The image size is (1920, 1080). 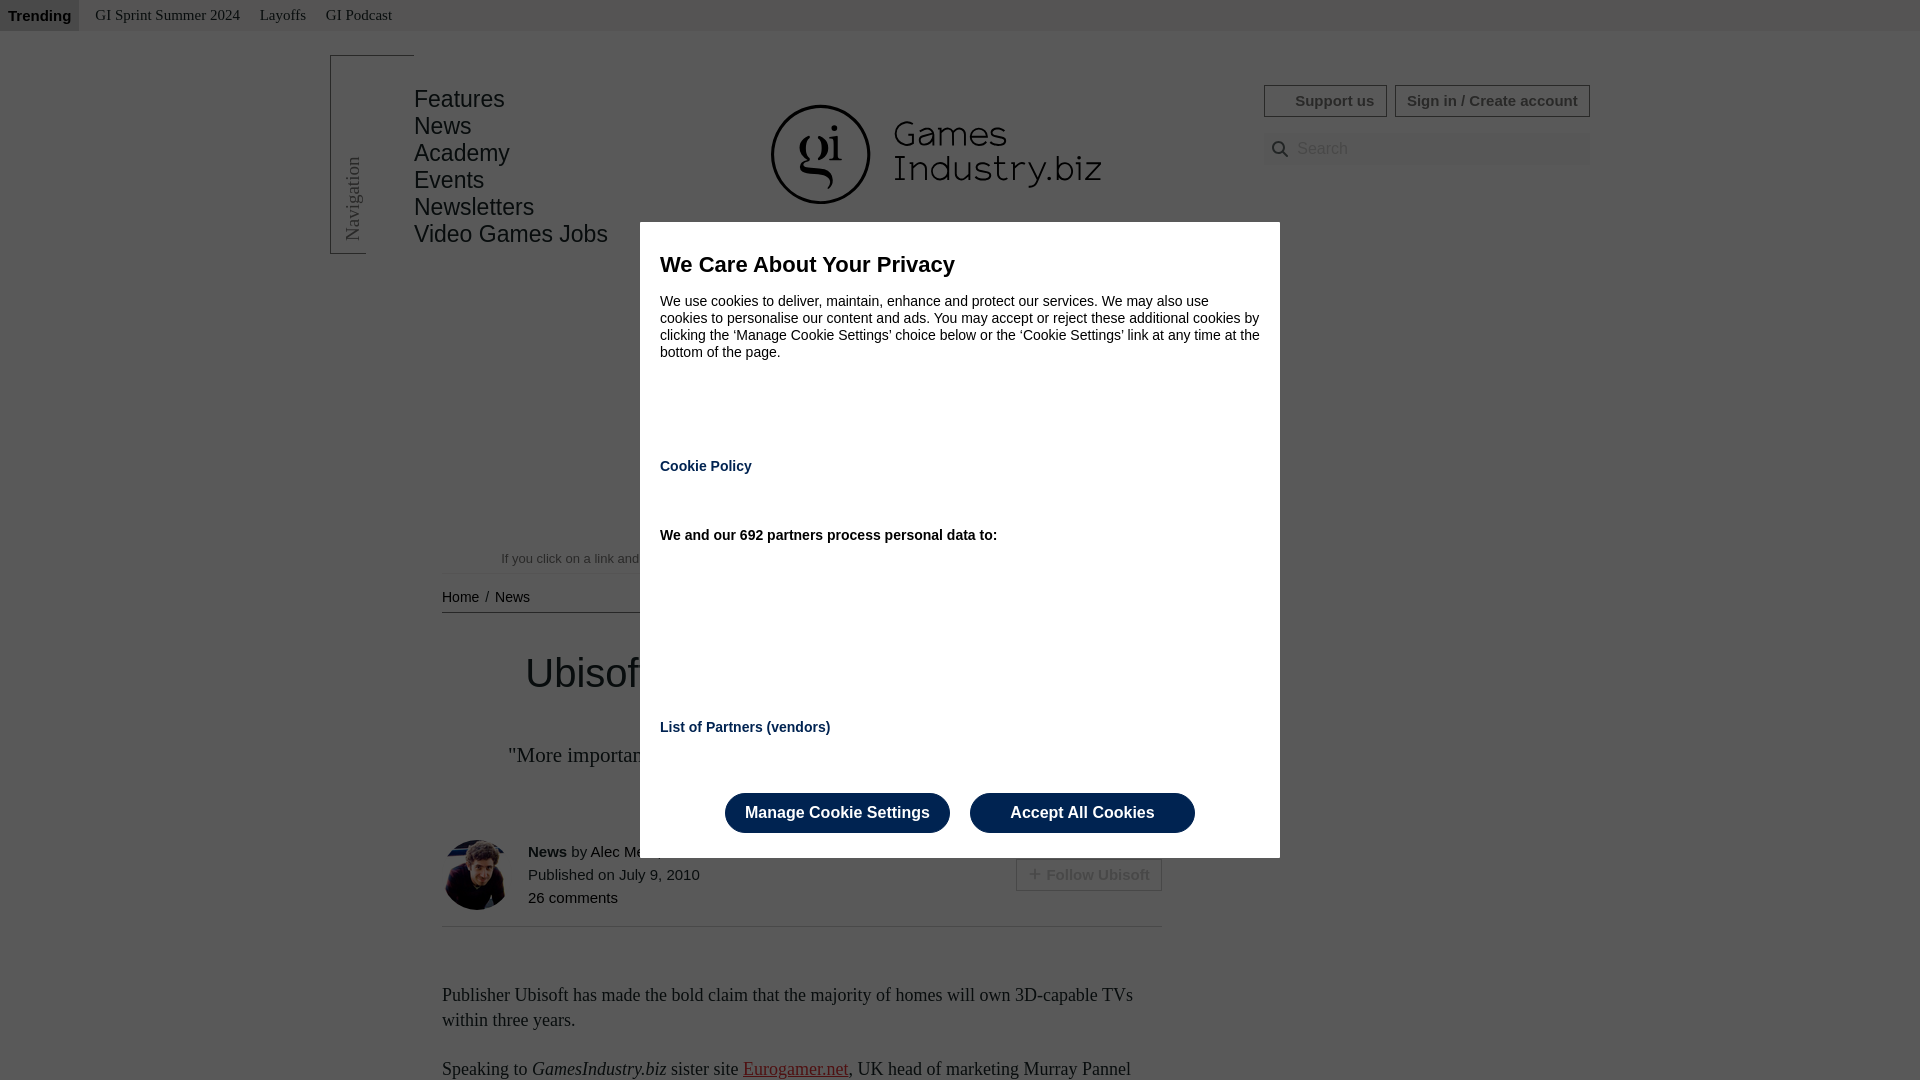 What do you see at coordinates (166, 16) in the screenshot?
I see `GI Sprint Summer 2024` at bounding box center [166, 16].